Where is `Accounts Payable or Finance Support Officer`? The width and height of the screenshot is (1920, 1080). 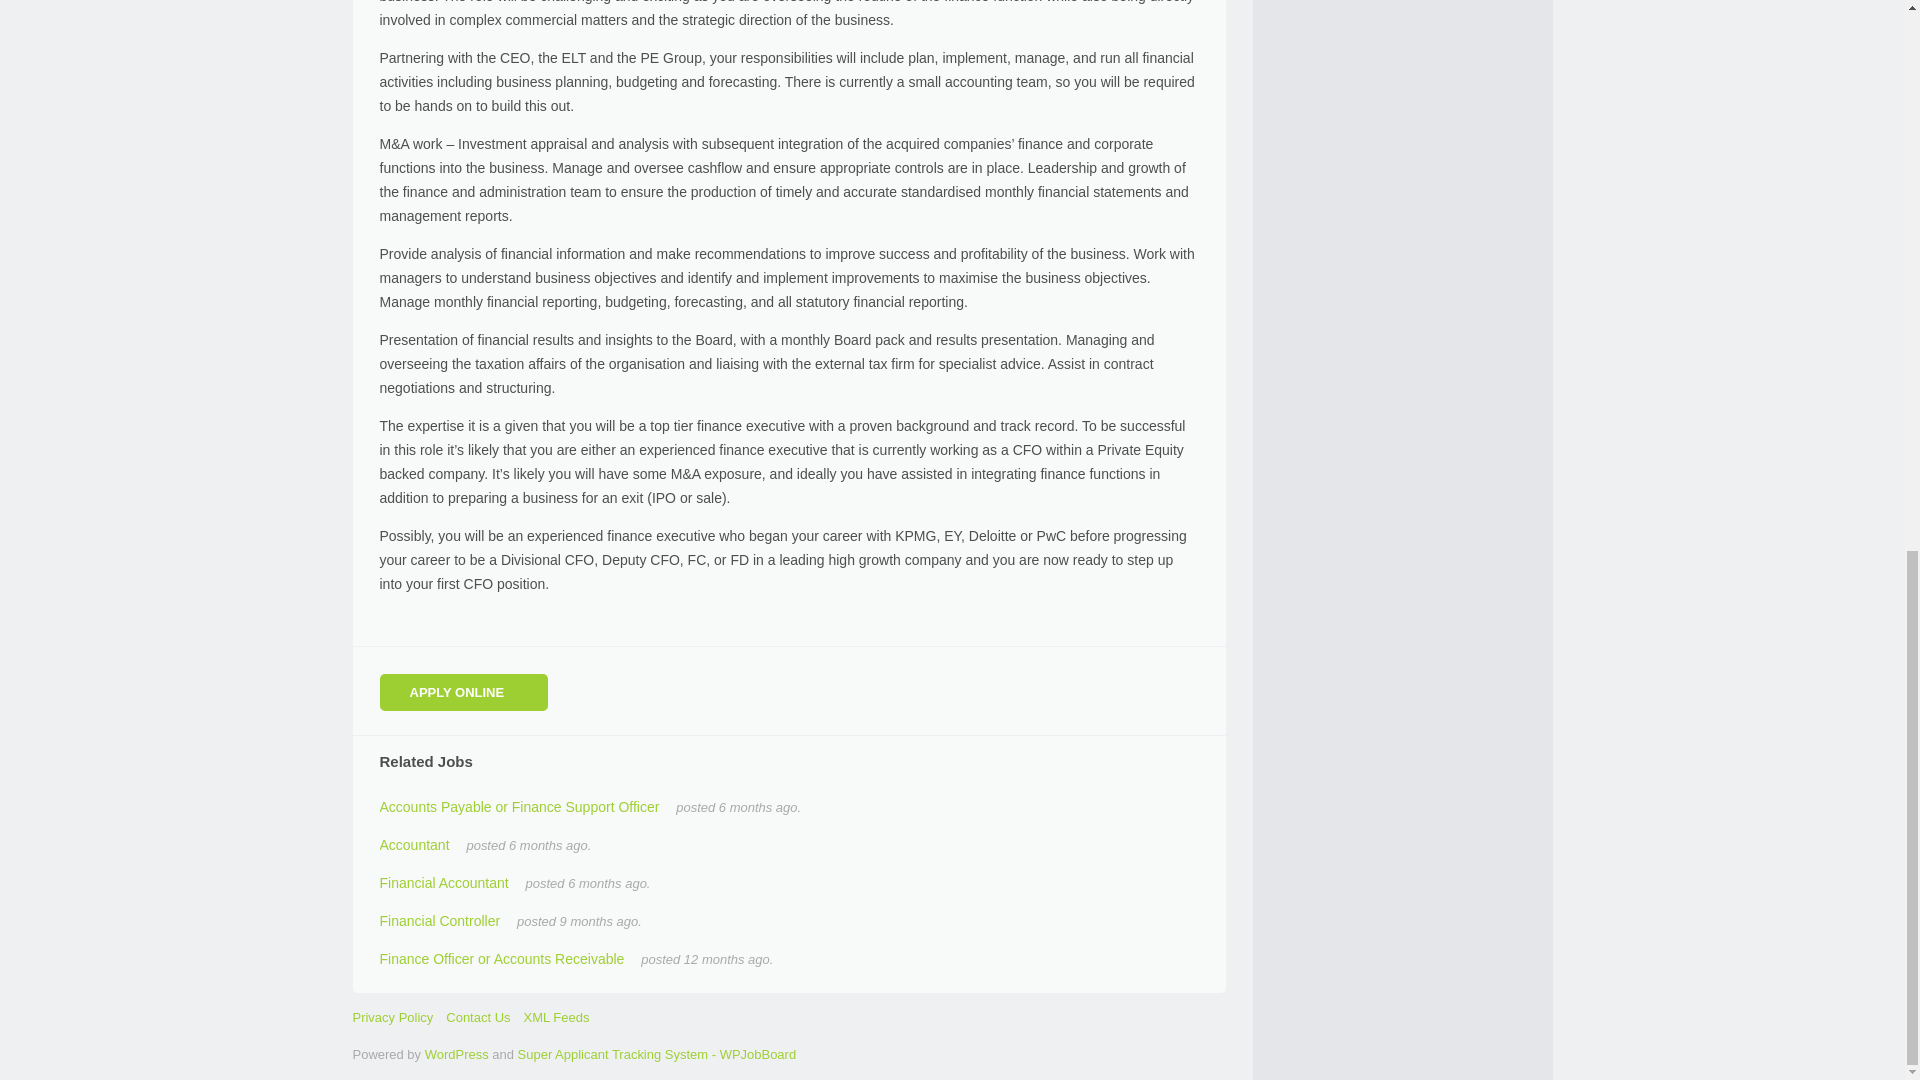
Accounts Payable or Finance Support Officer is located at coordinates (520, 807).